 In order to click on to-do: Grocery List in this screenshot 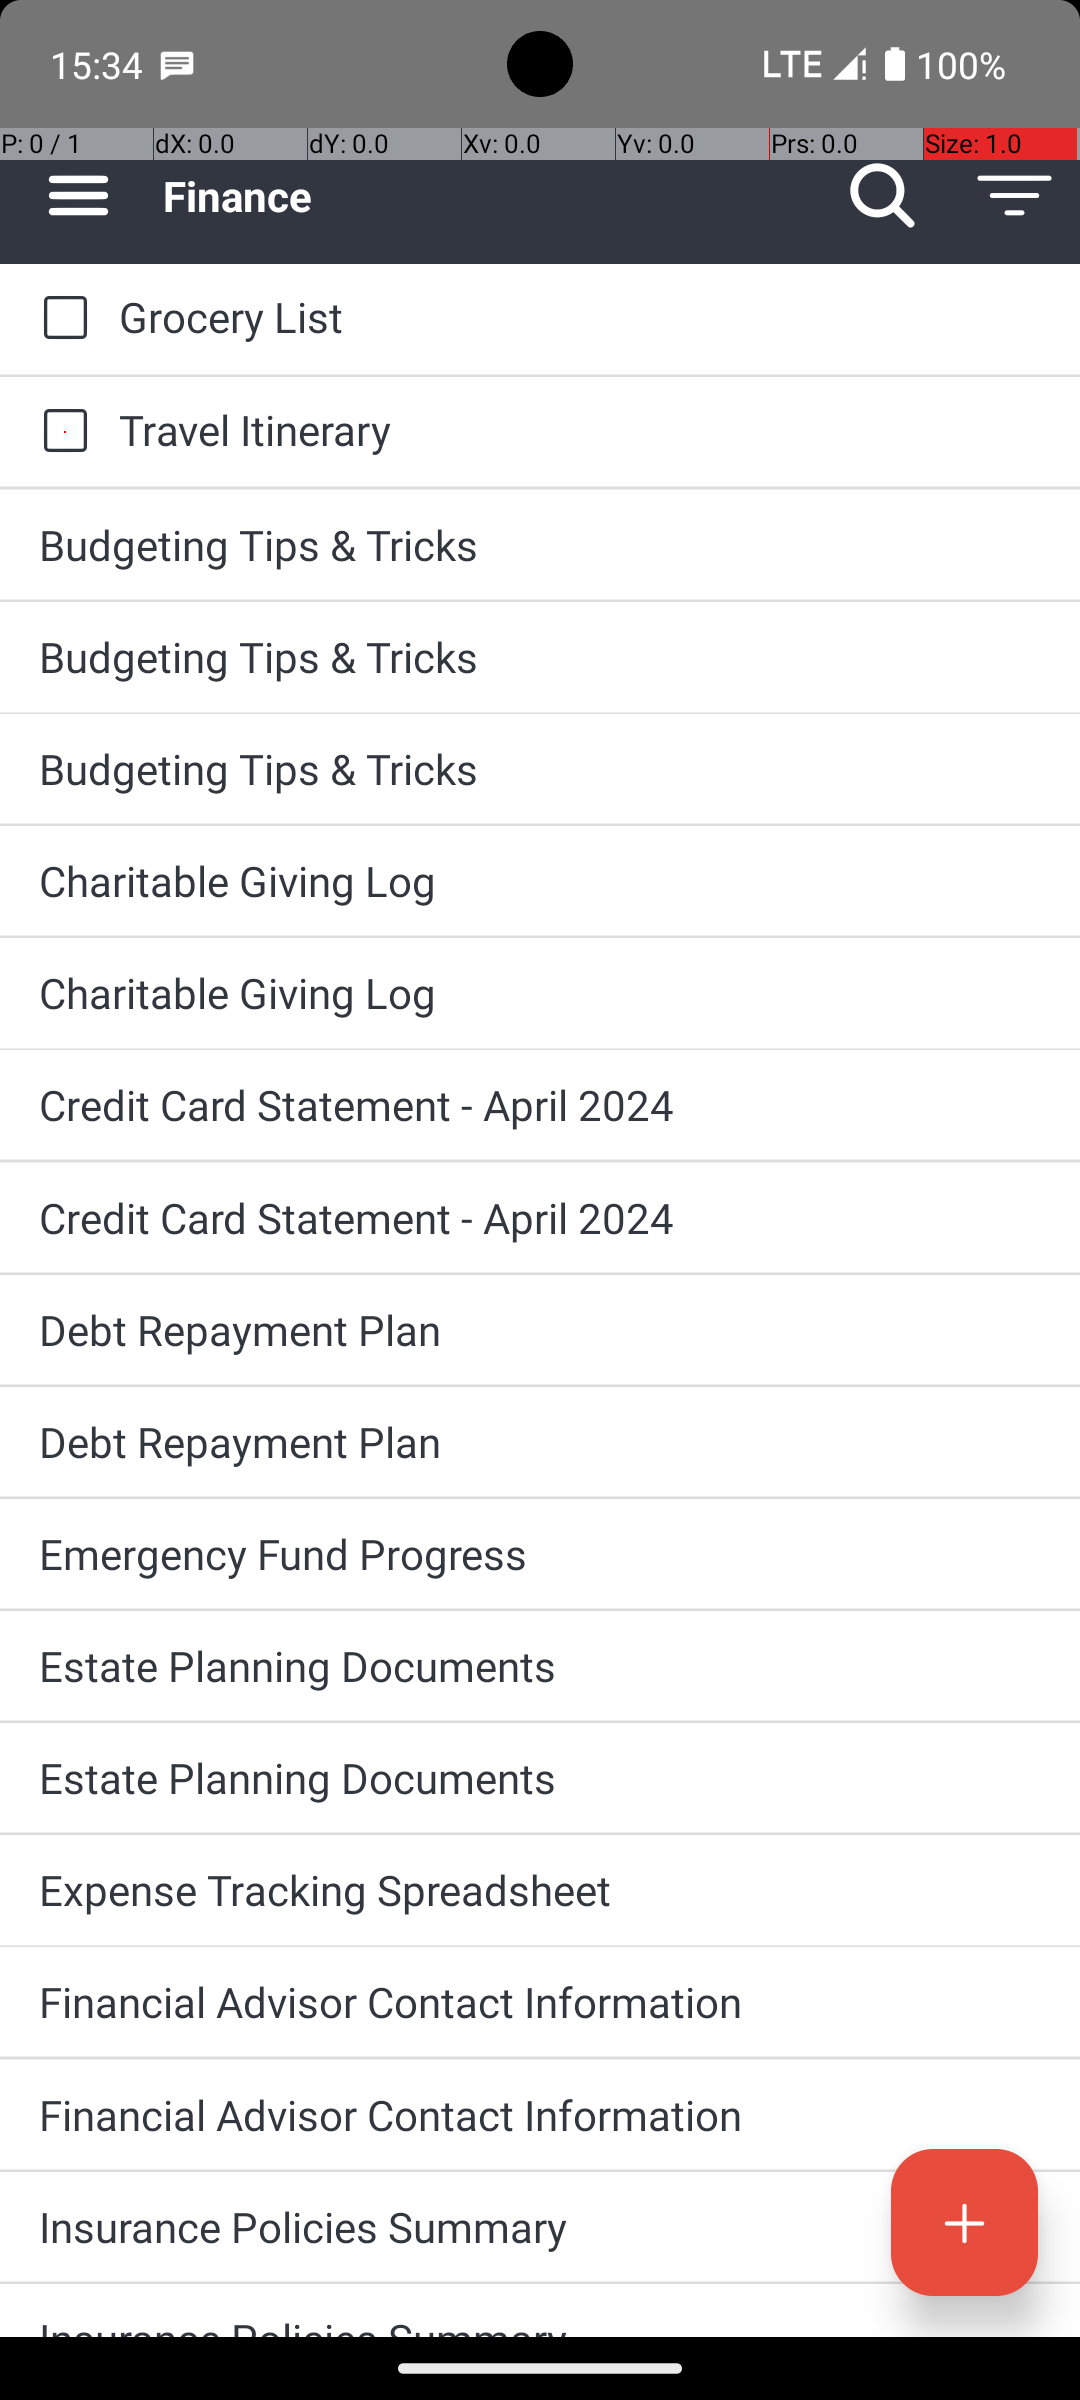, I will do `click(60, 319)`.